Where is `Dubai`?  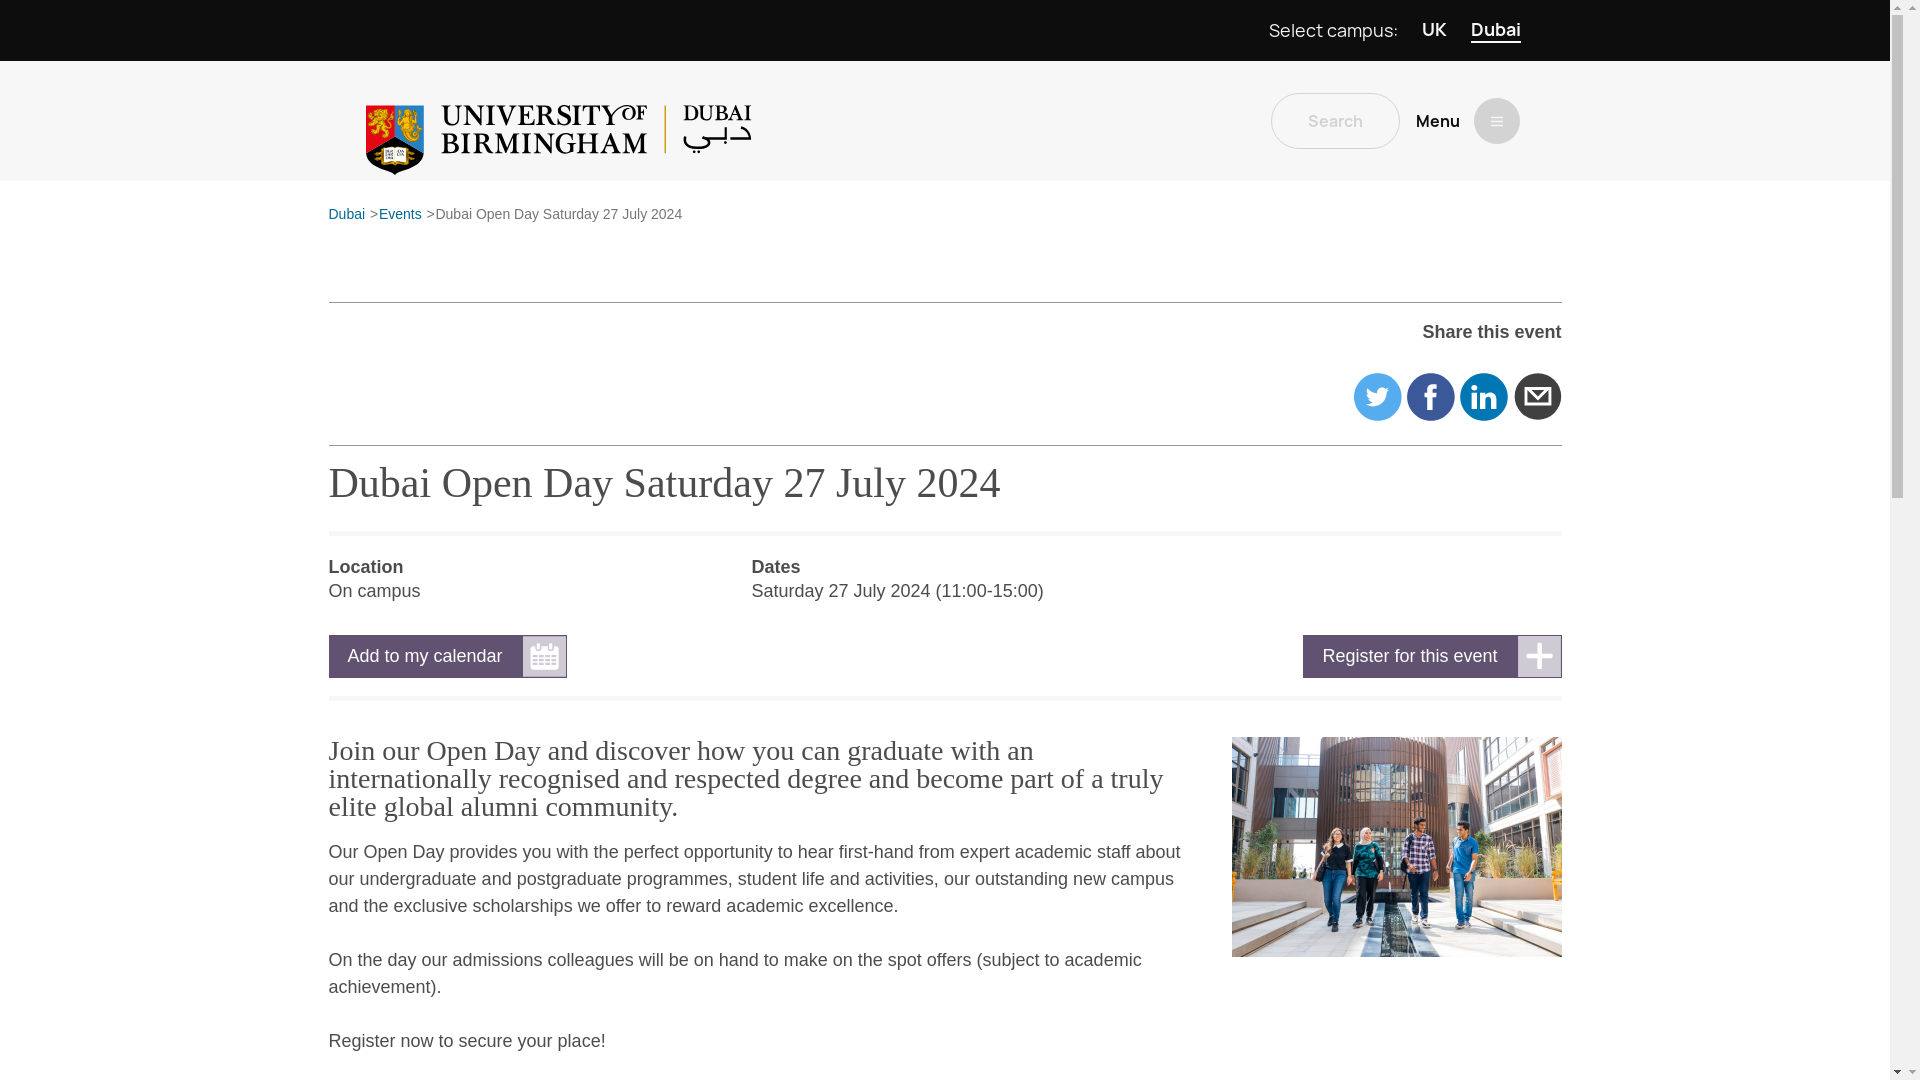
Dubai is located at coordinates (346, 215).